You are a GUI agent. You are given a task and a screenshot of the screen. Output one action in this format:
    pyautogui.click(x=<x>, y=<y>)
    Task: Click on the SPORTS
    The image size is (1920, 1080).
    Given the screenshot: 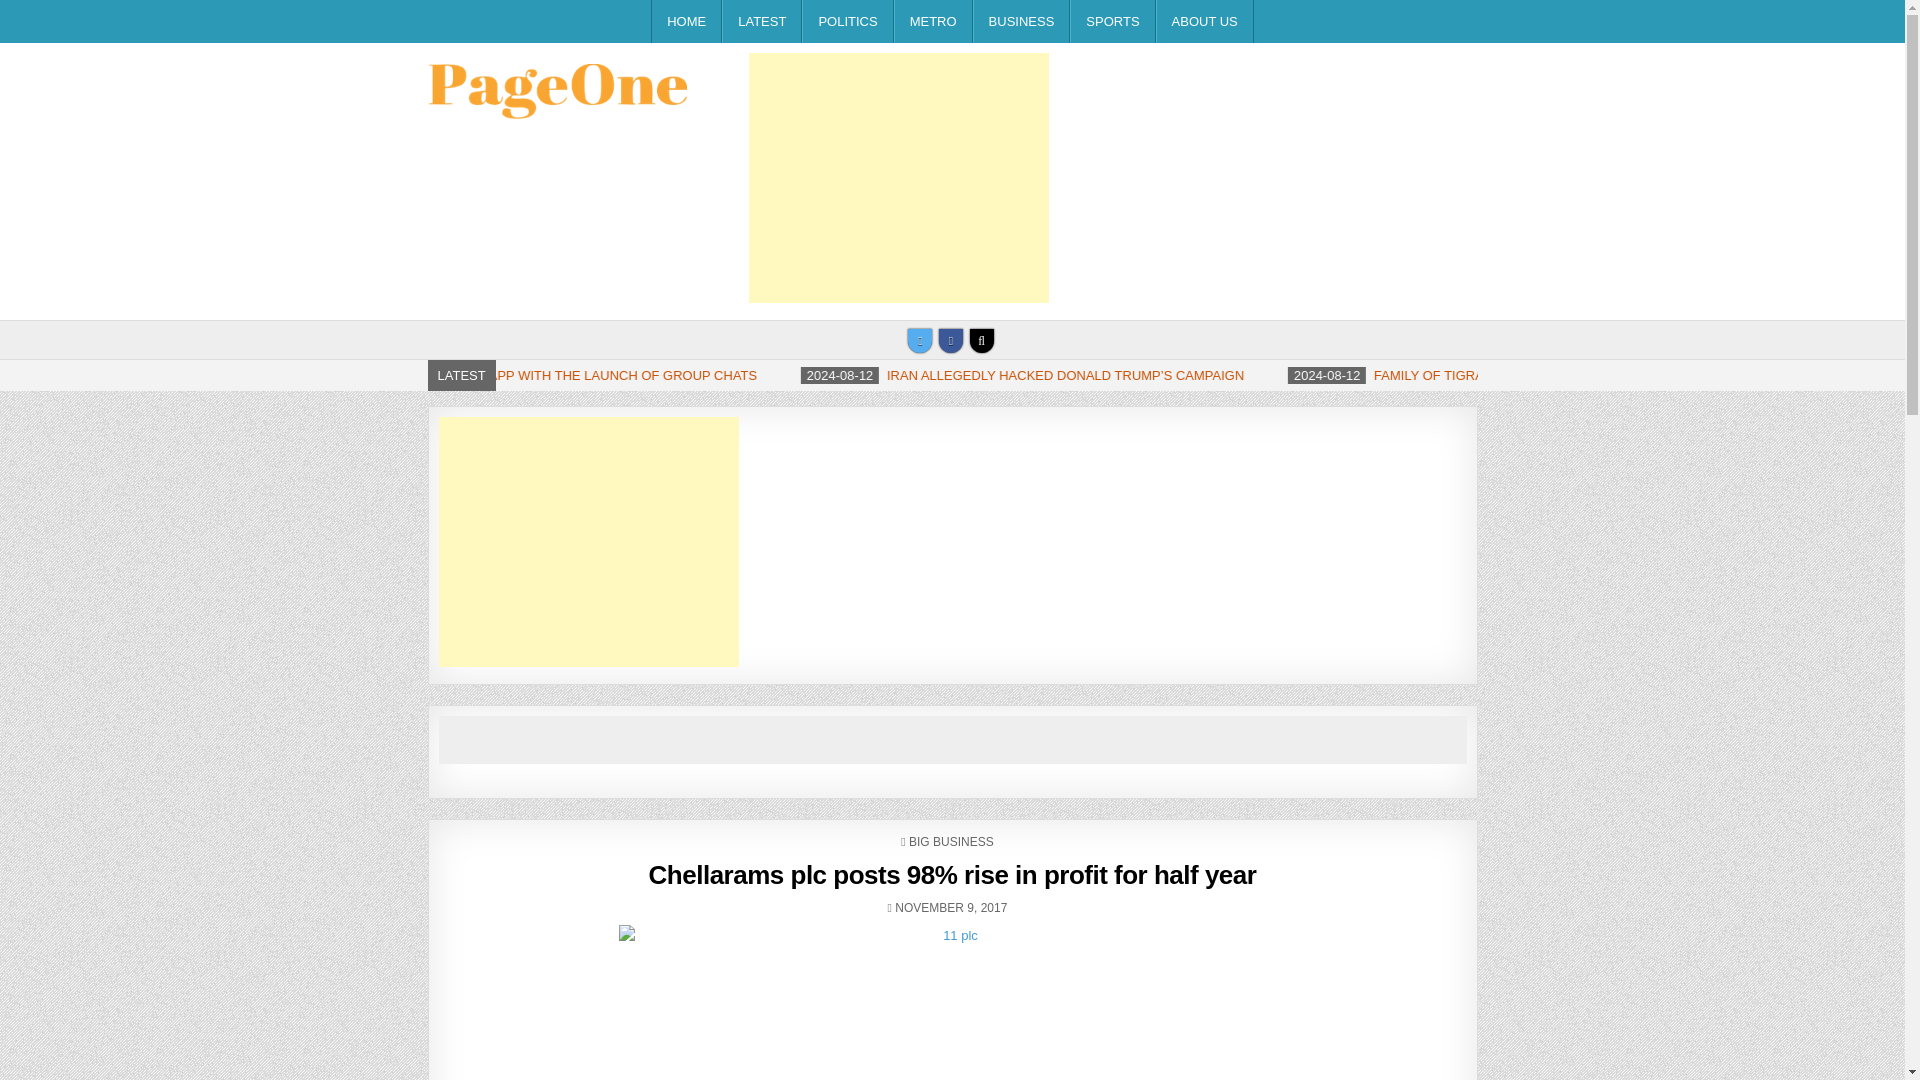 What is the action you would take?
    pyautogui.click(x=1112, y=22)
    